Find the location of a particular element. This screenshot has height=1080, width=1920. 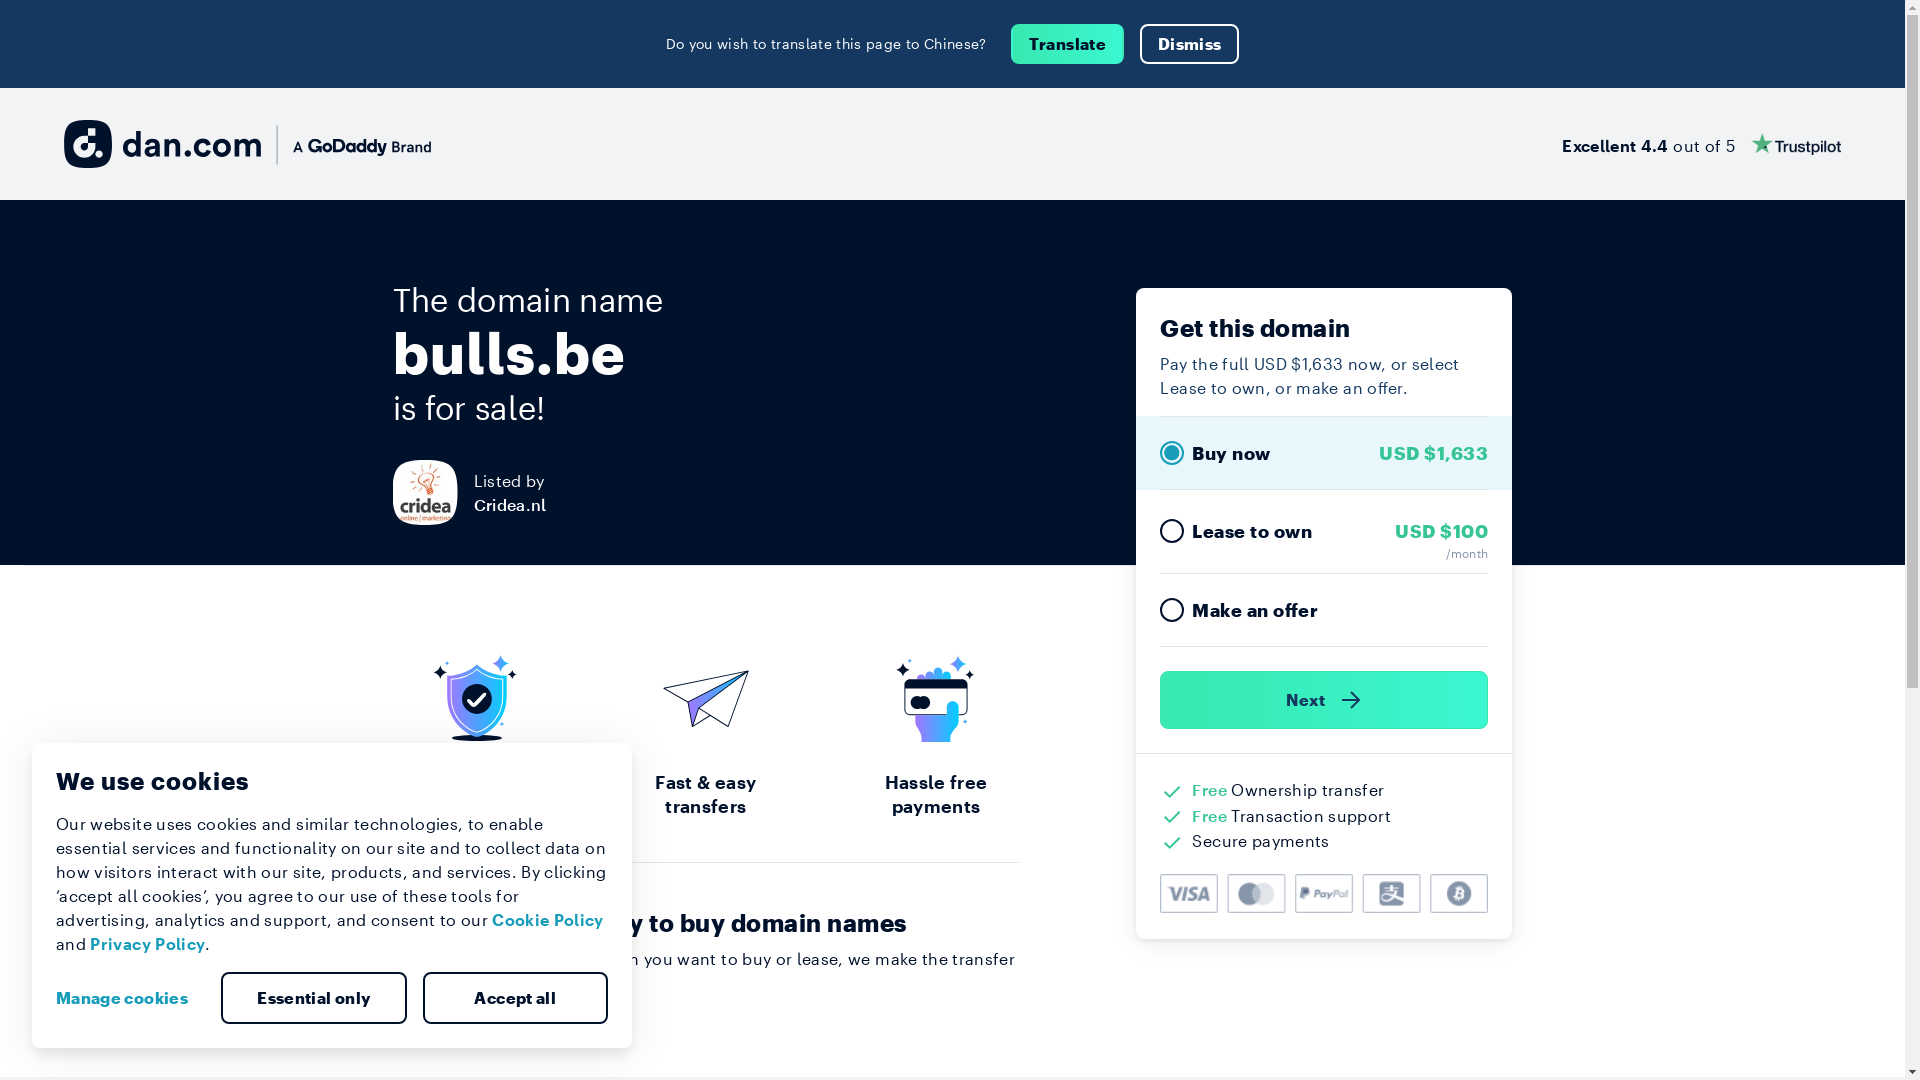

Excellent 4.4 out of 5 is located at coordinates (1702, 144).